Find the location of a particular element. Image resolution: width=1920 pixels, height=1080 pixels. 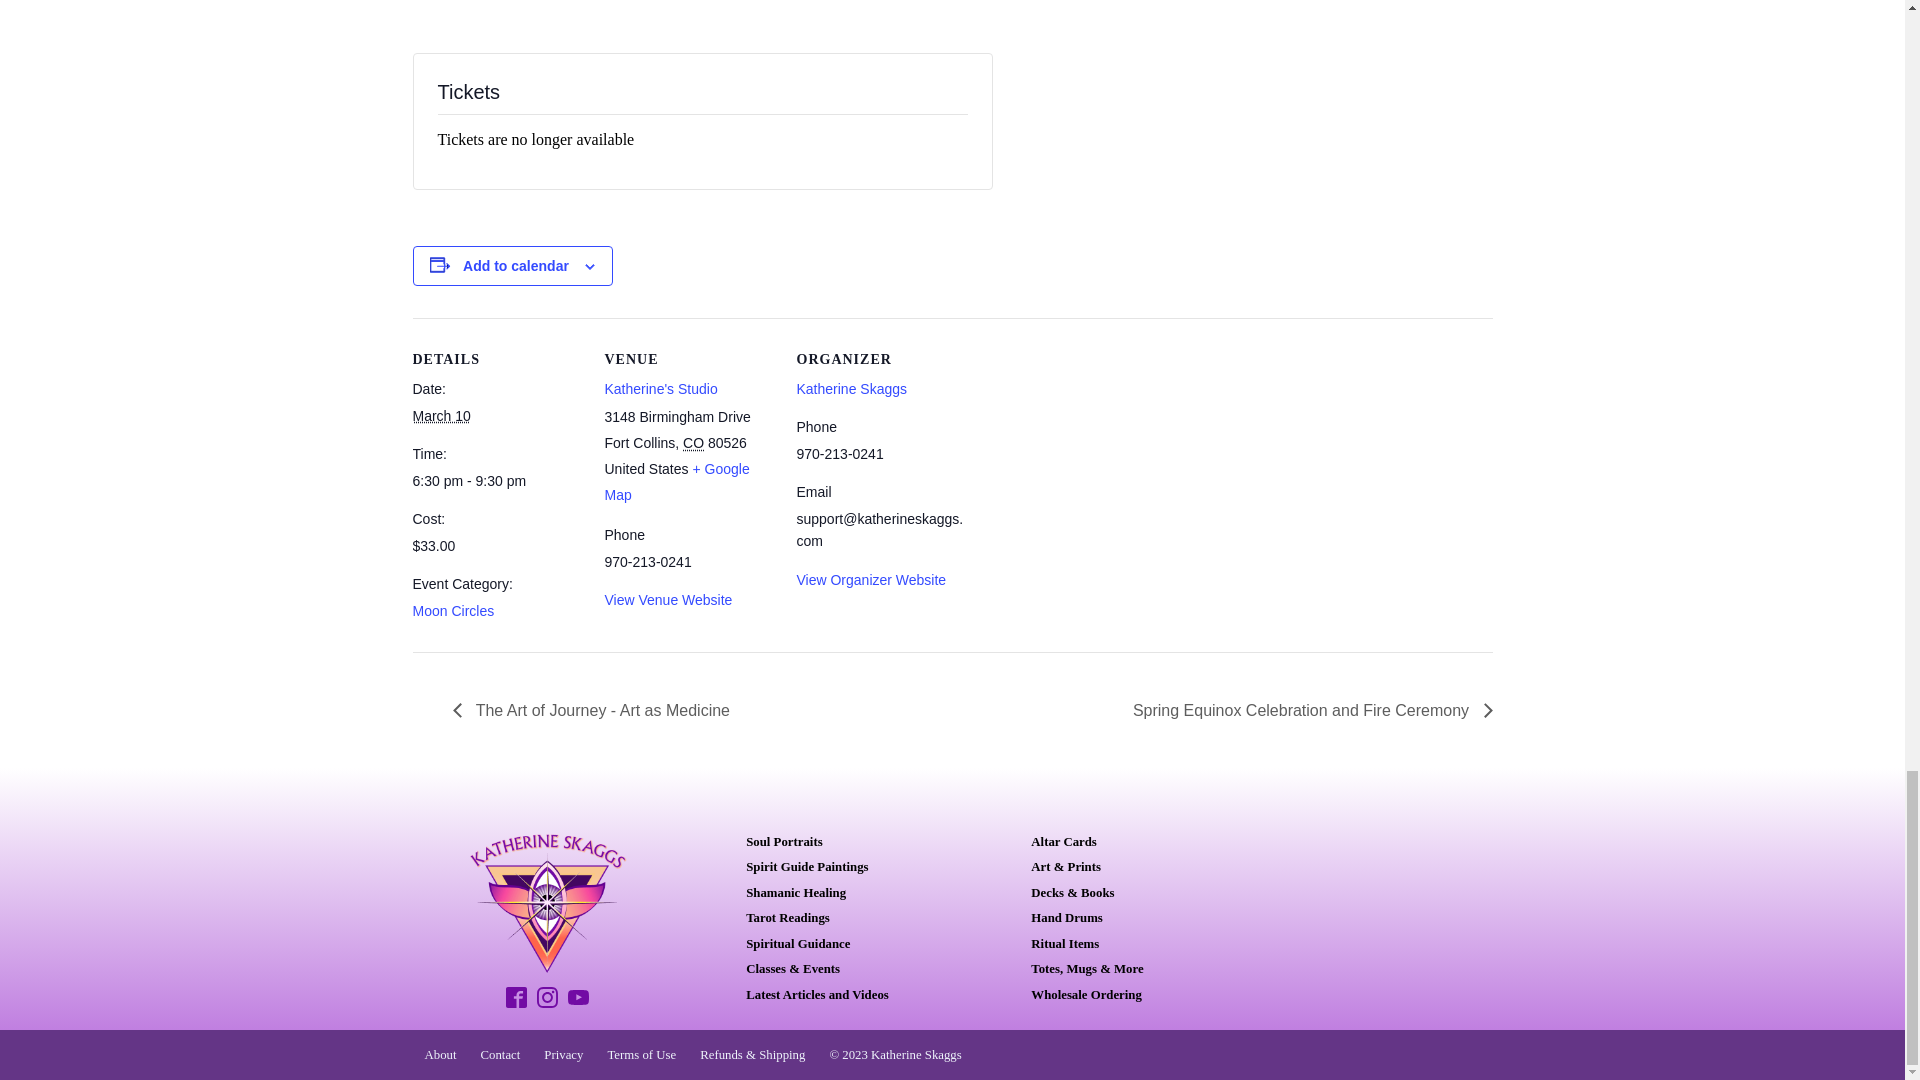

2024-03-10 is located at coordinates (441, 416).